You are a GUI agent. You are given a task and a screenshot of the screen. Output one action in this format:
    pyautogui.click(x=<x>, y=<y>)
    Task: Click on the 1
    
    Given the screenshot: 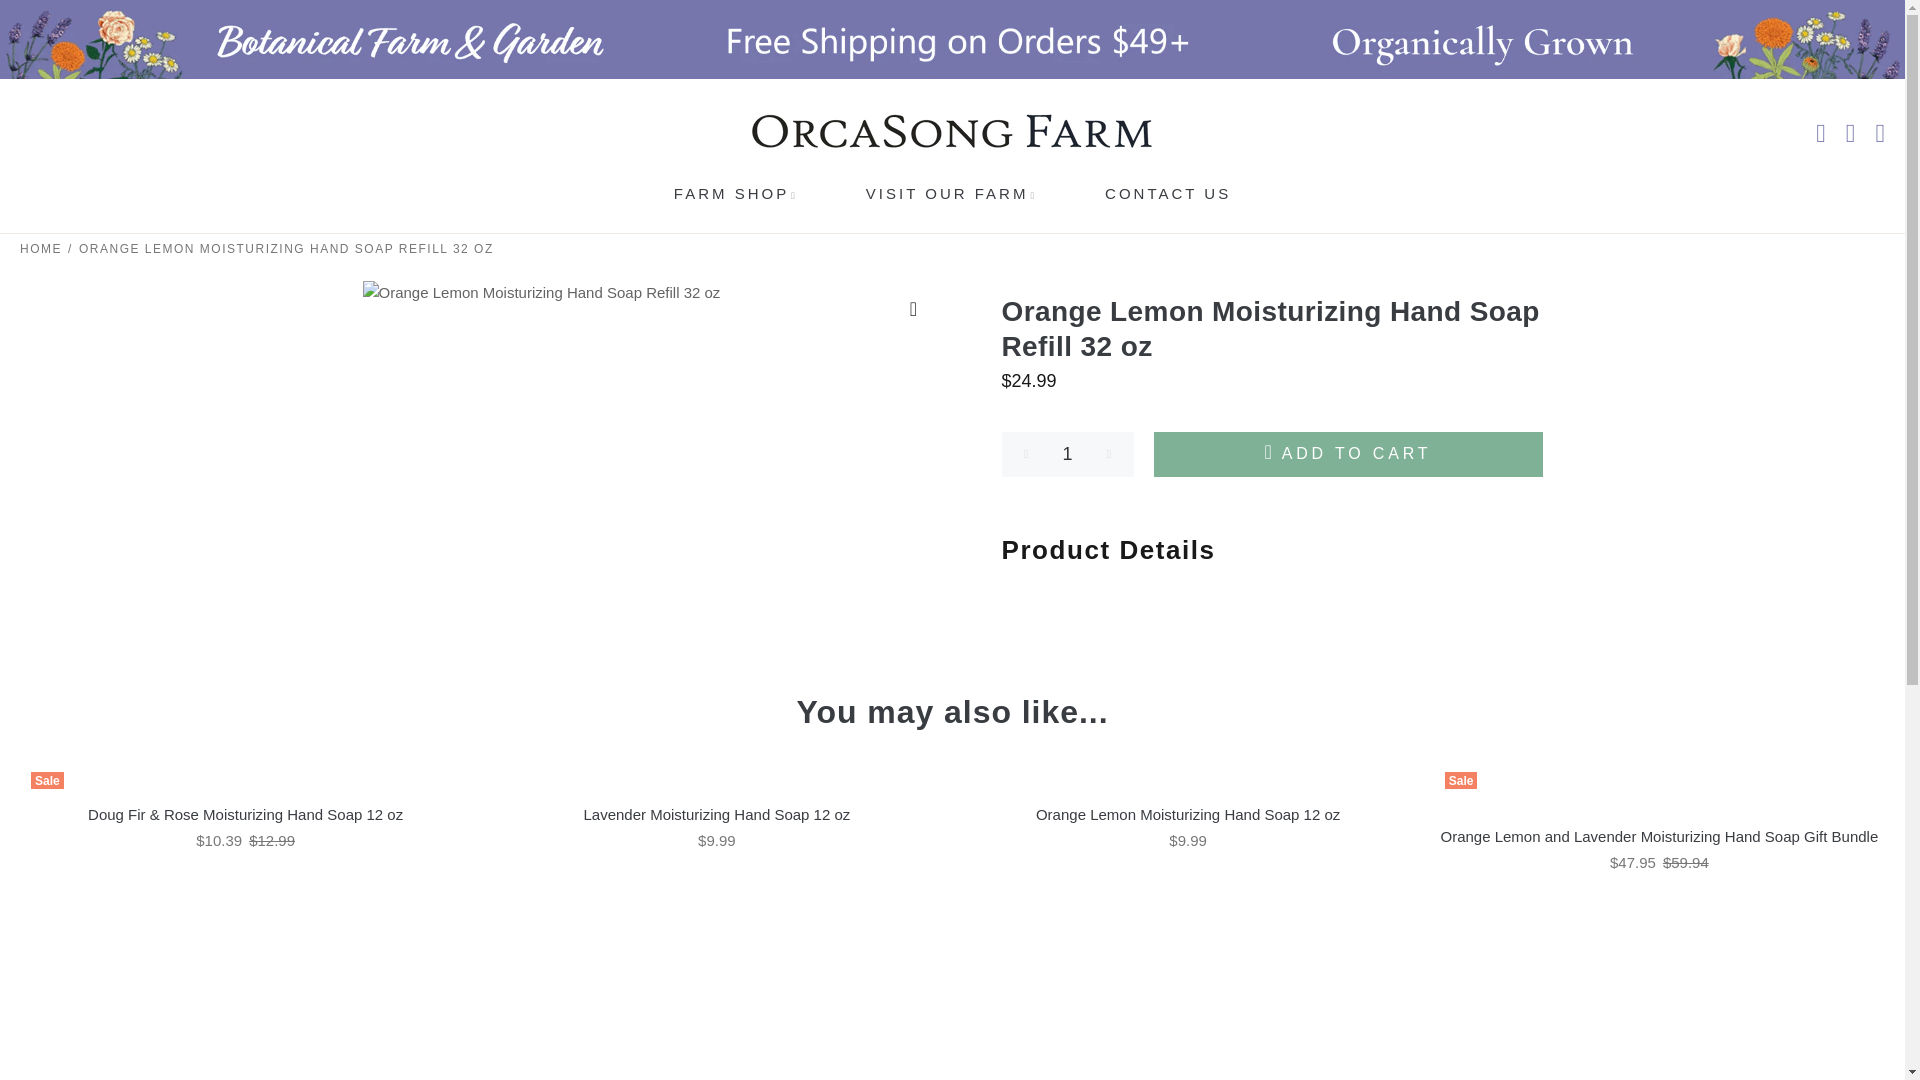 What is the action you would take?
    pyautogui.click(x=1068, y=454)
    